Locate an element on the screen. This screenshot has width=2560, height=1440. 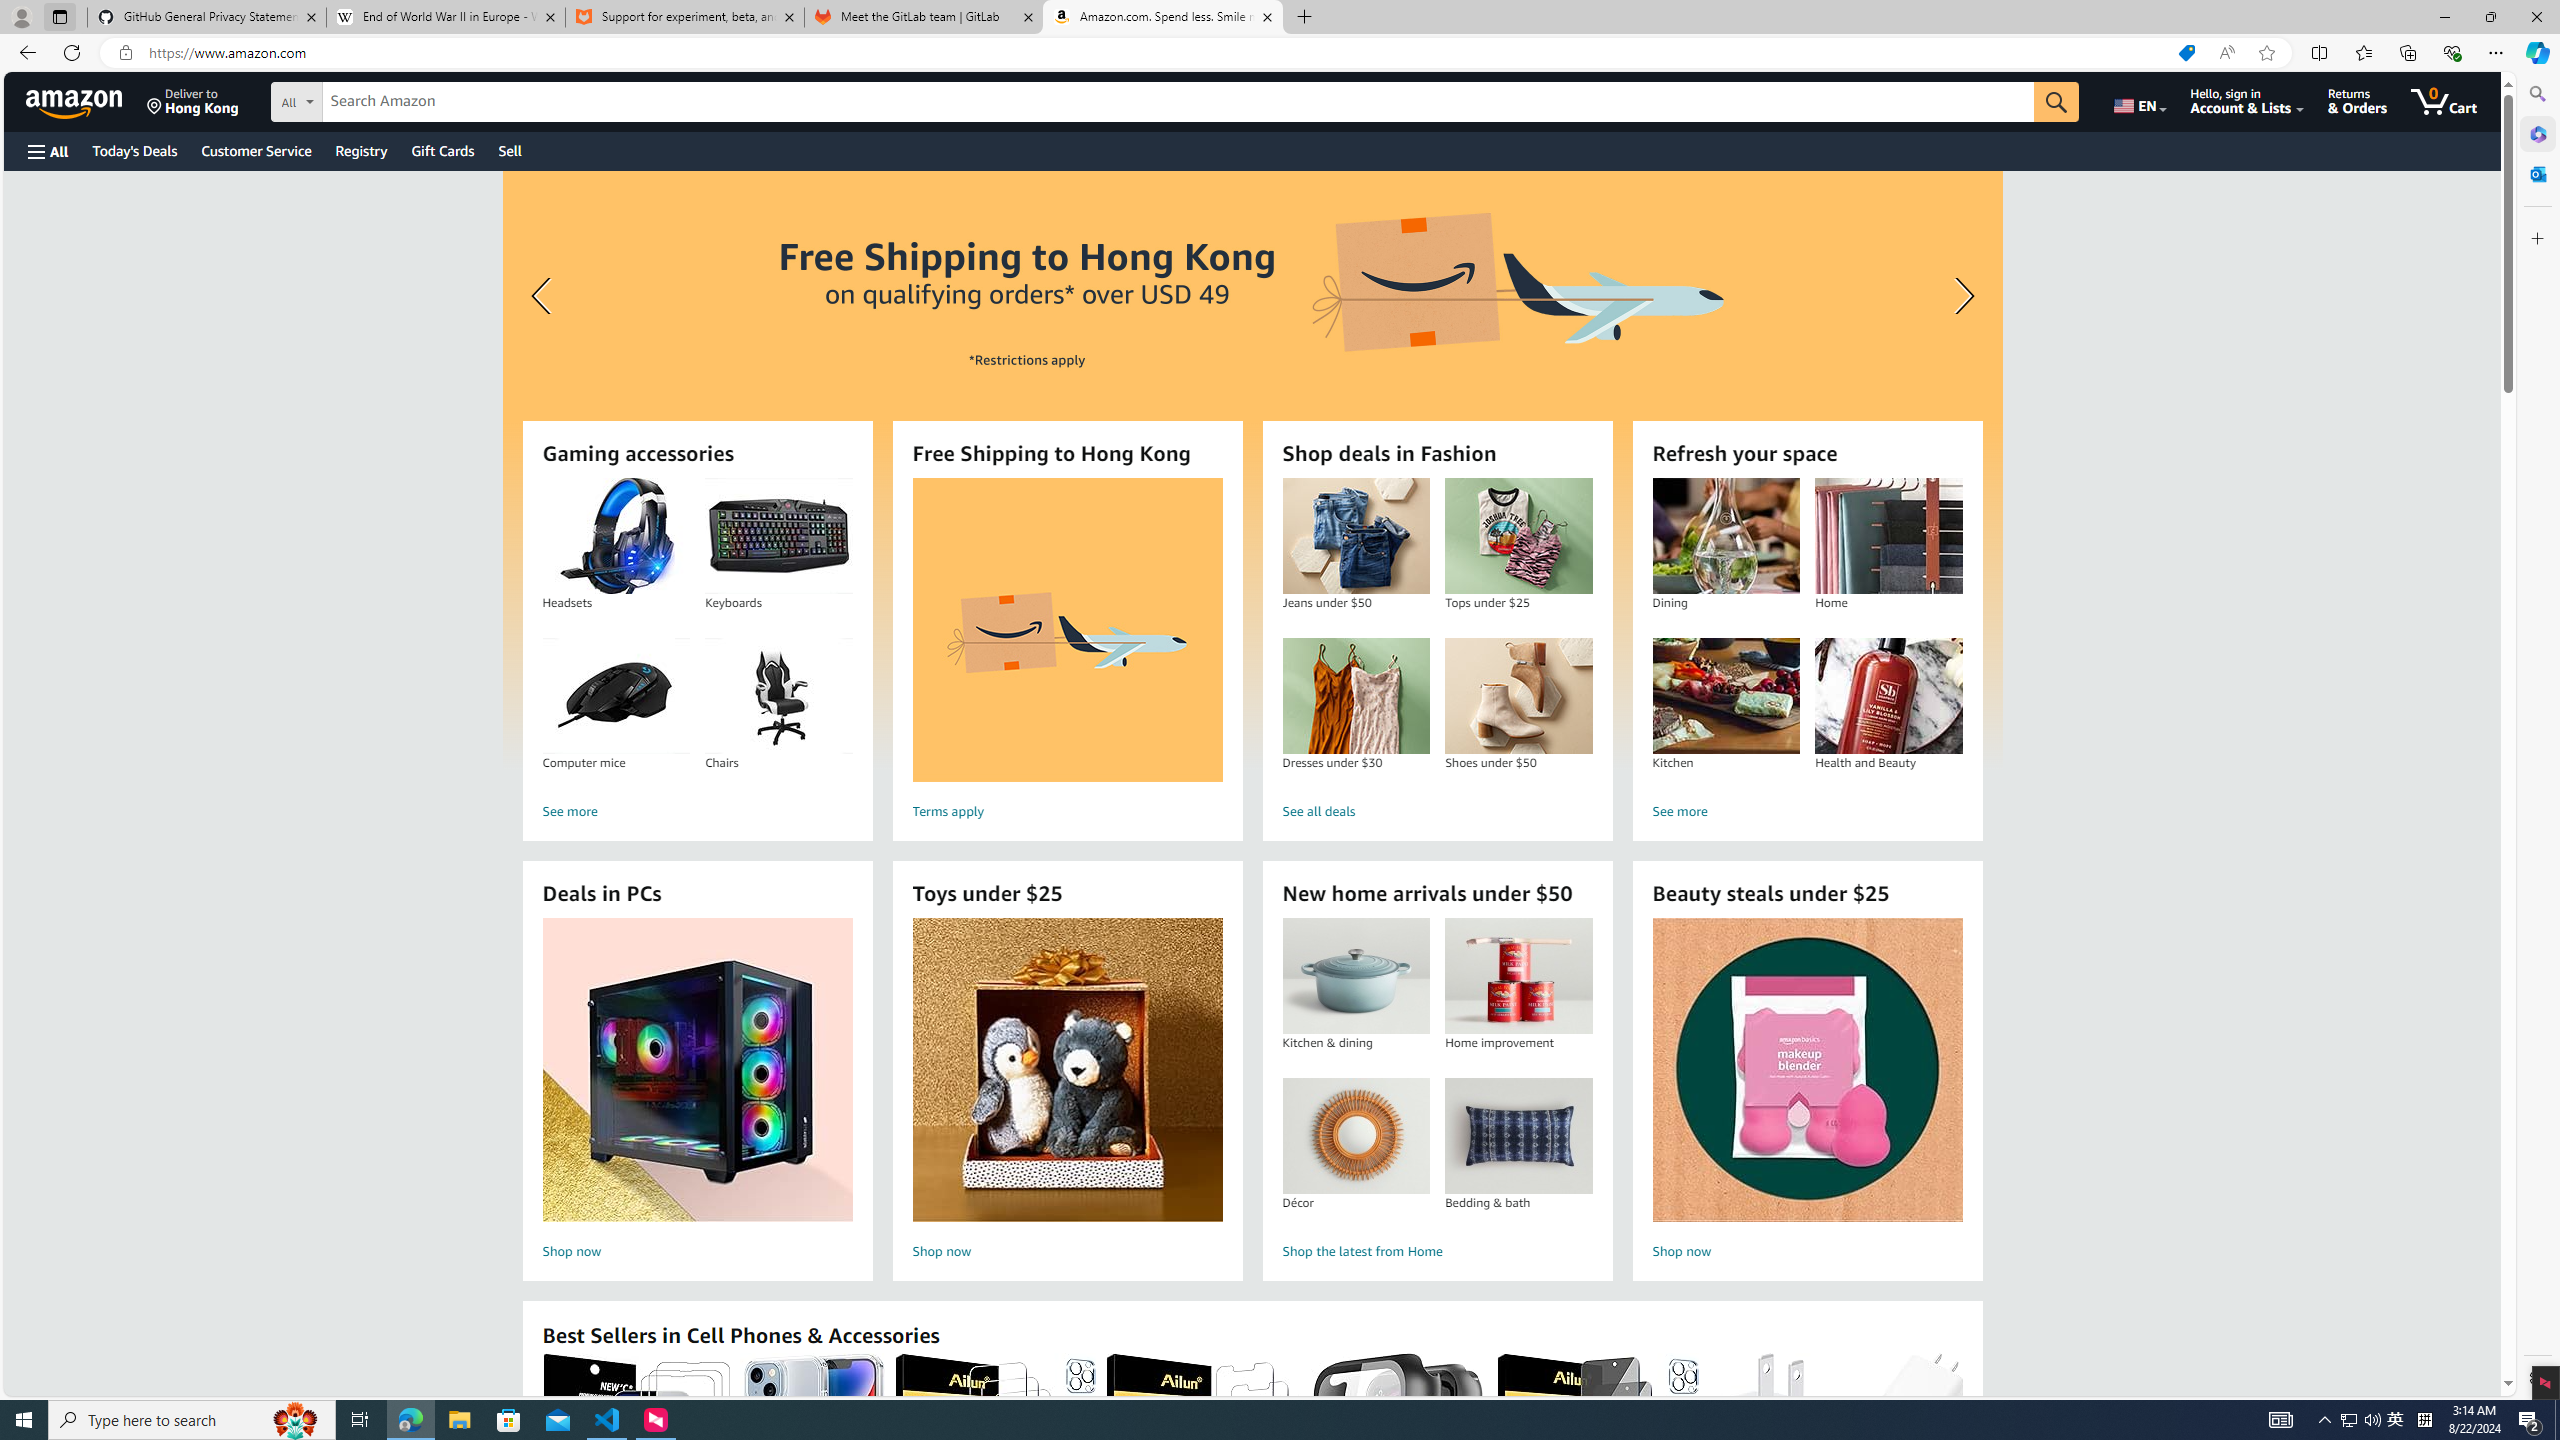
Chairs is located at coordinates (779, 696).